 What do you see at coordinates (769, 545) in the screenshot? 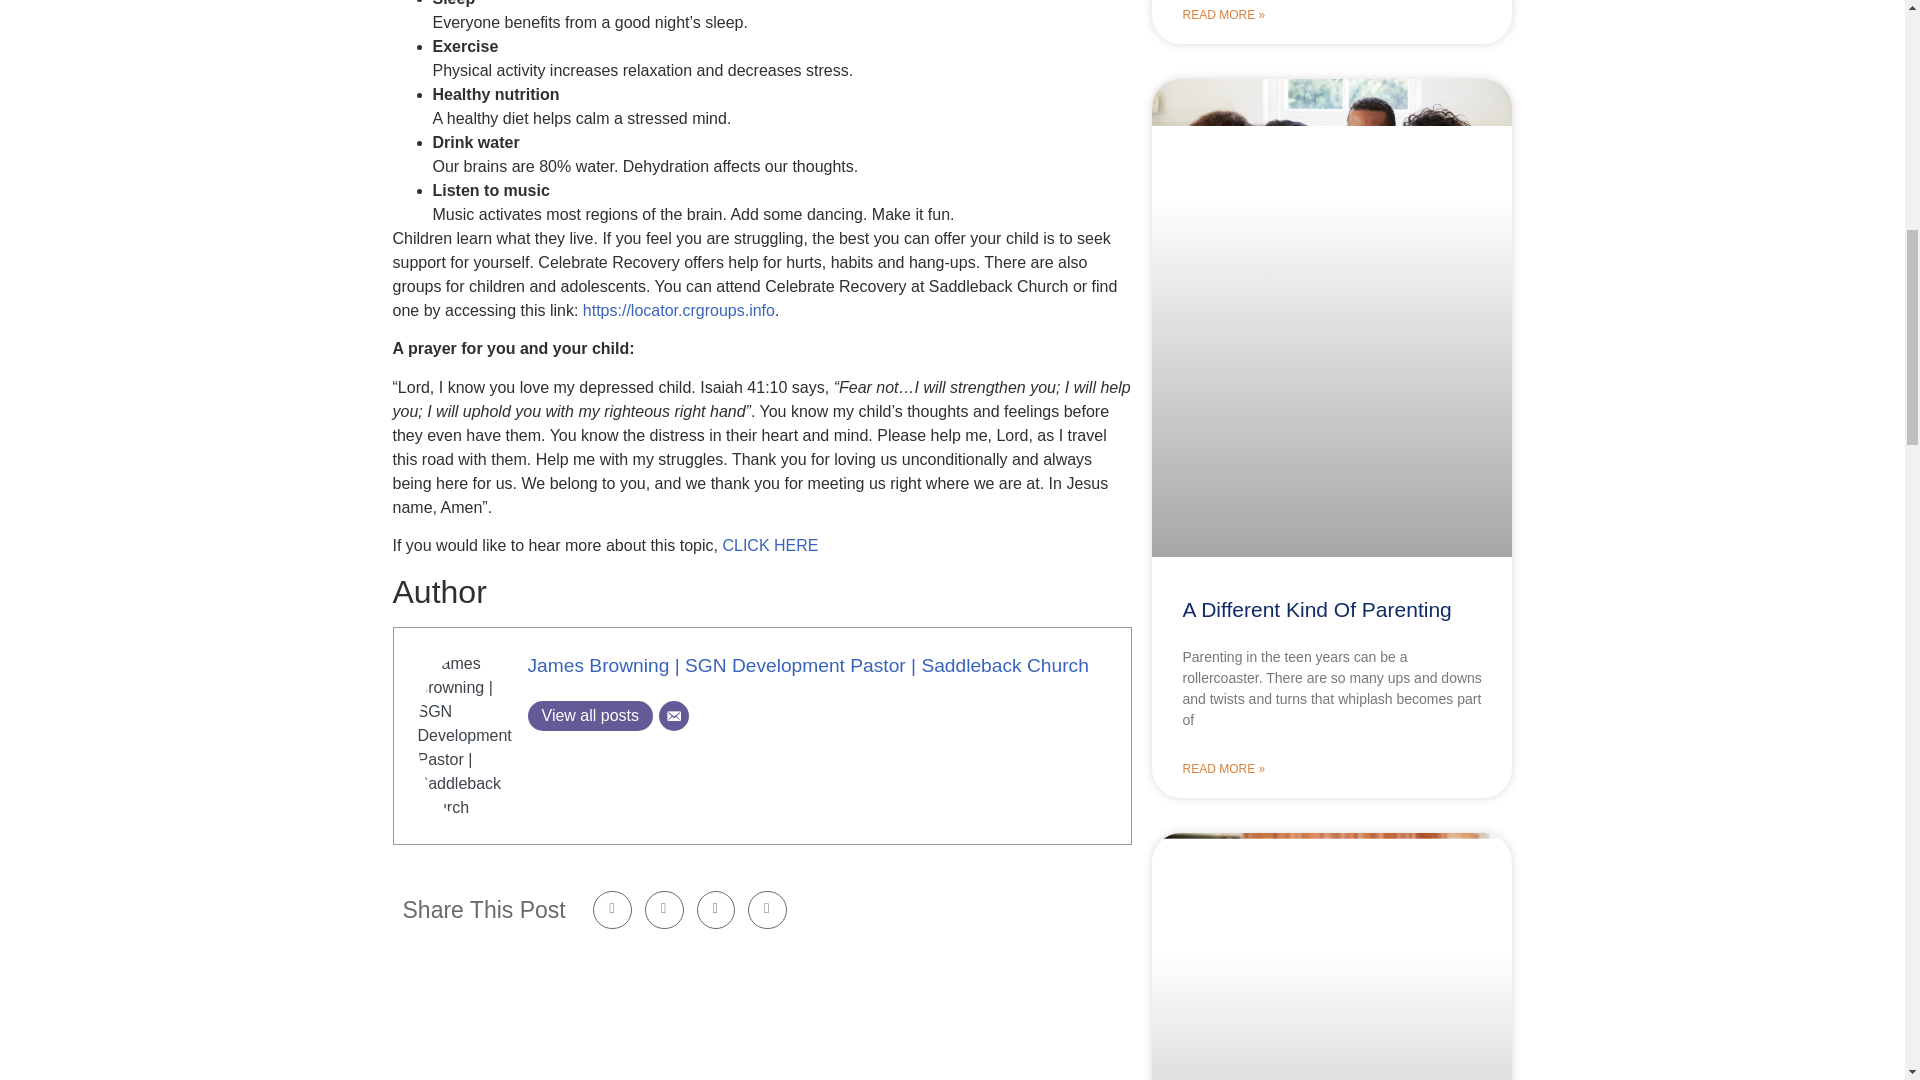
I see `CLICK HERE` at bounding box center [769, 545].